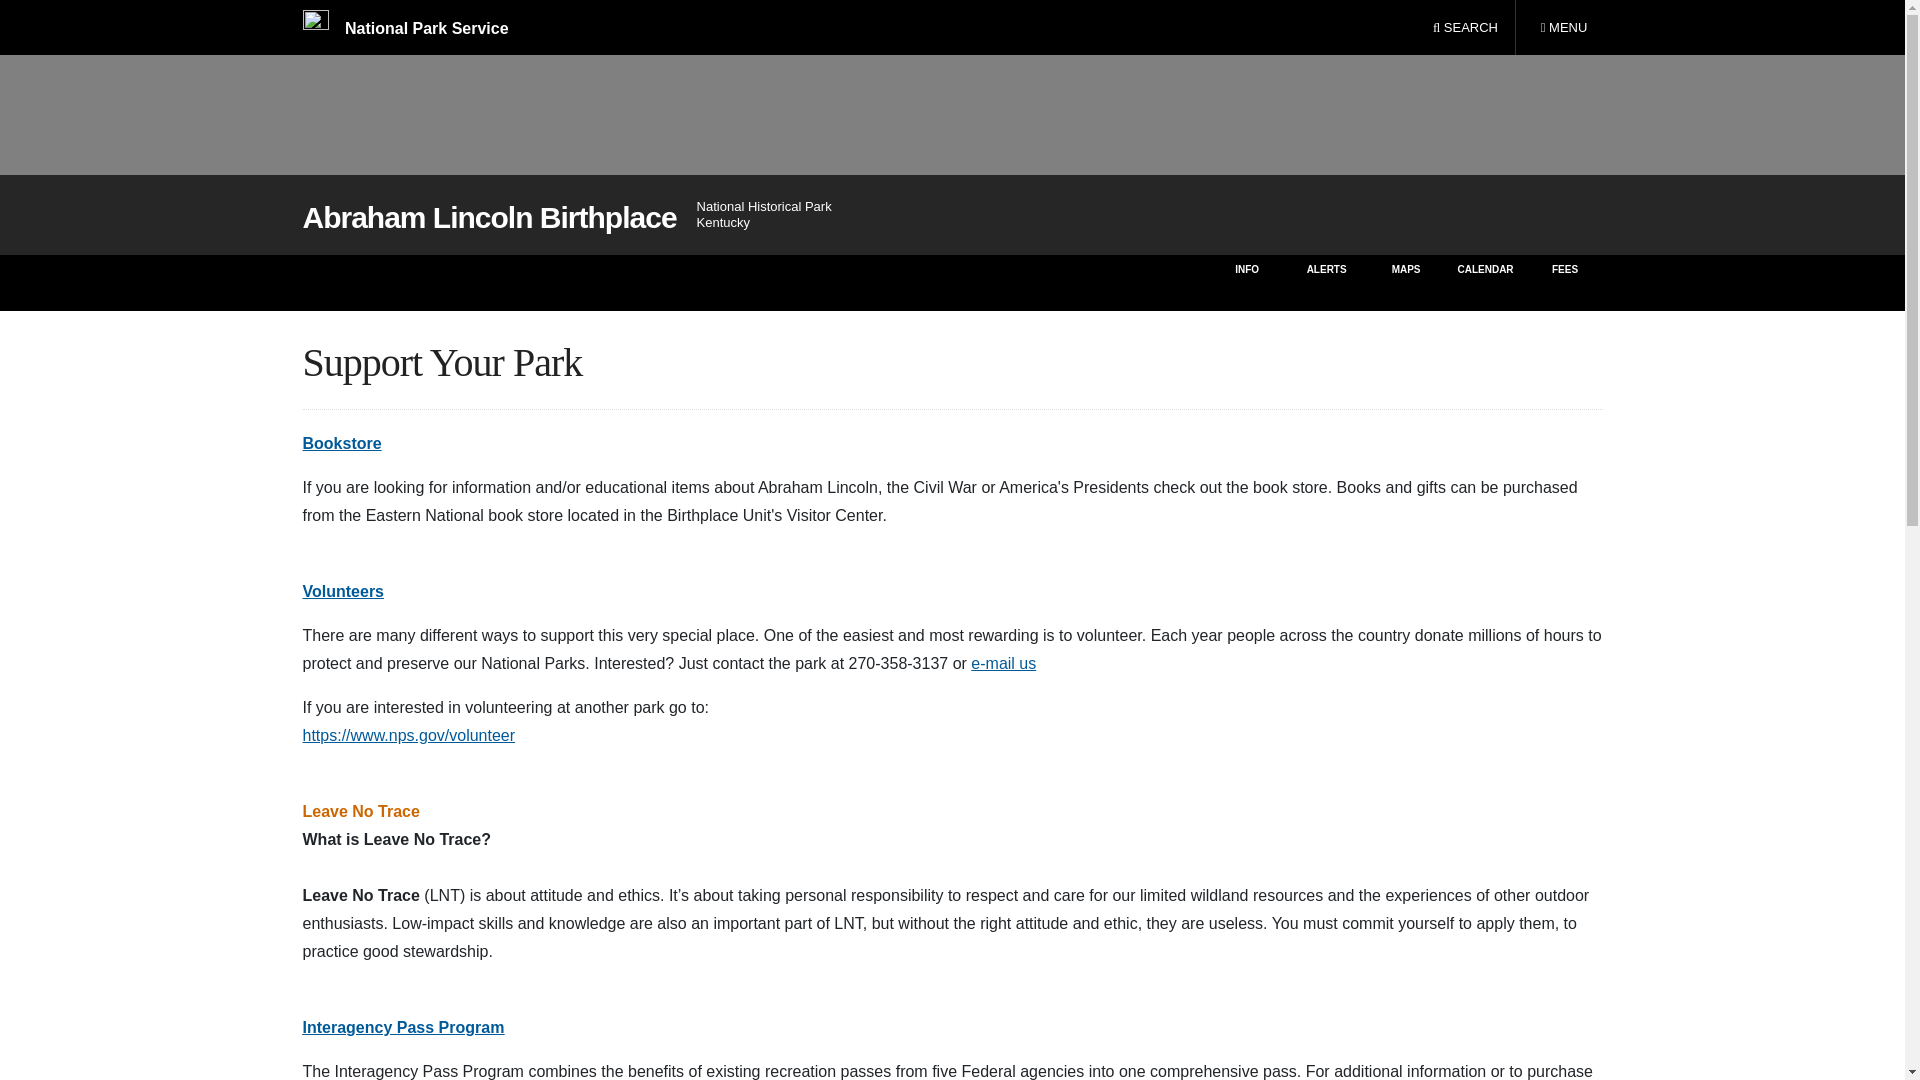 This screenshot has width=1920, height=1080. Describe the element at coordinates (342, 592) in the screenshot. I see `Volunteers` at that location.